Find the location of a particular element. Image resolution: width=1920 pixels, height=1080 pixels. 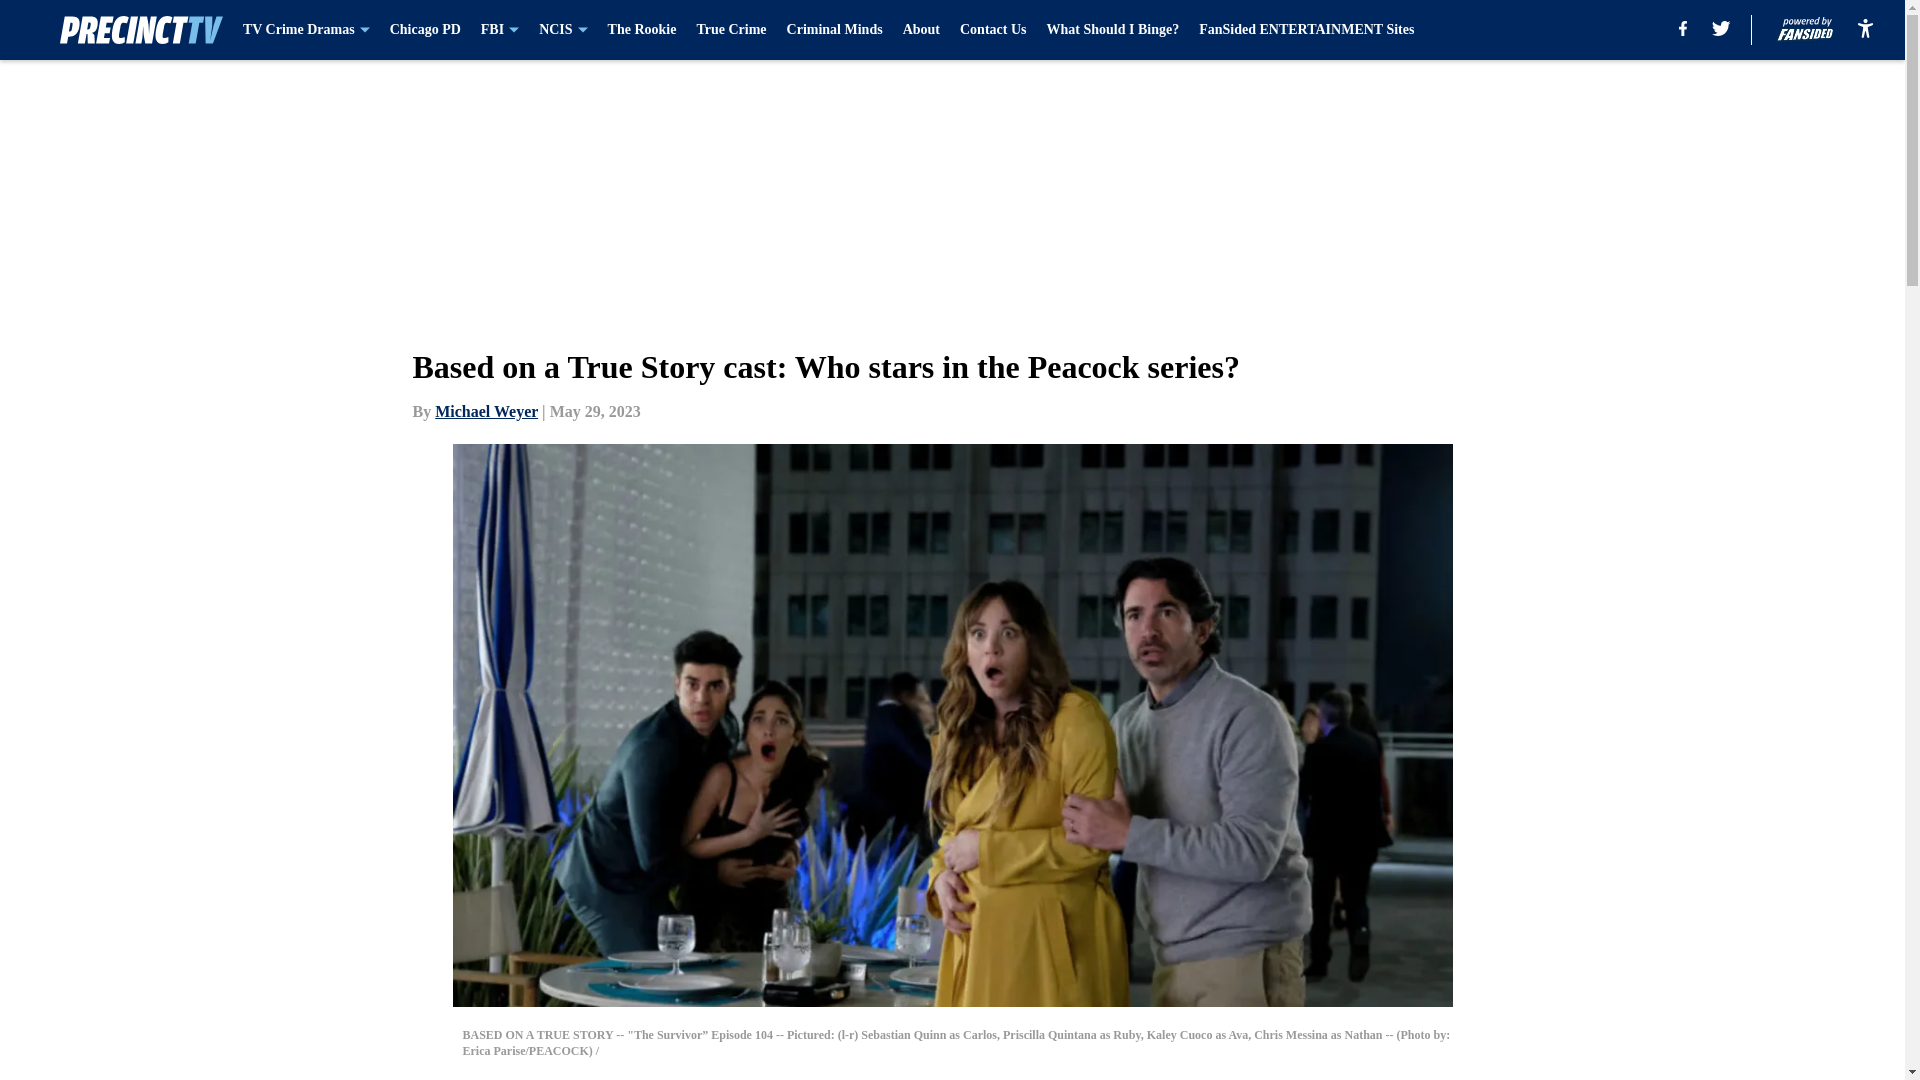

Chicago PD is located at coordinates (424, 30).